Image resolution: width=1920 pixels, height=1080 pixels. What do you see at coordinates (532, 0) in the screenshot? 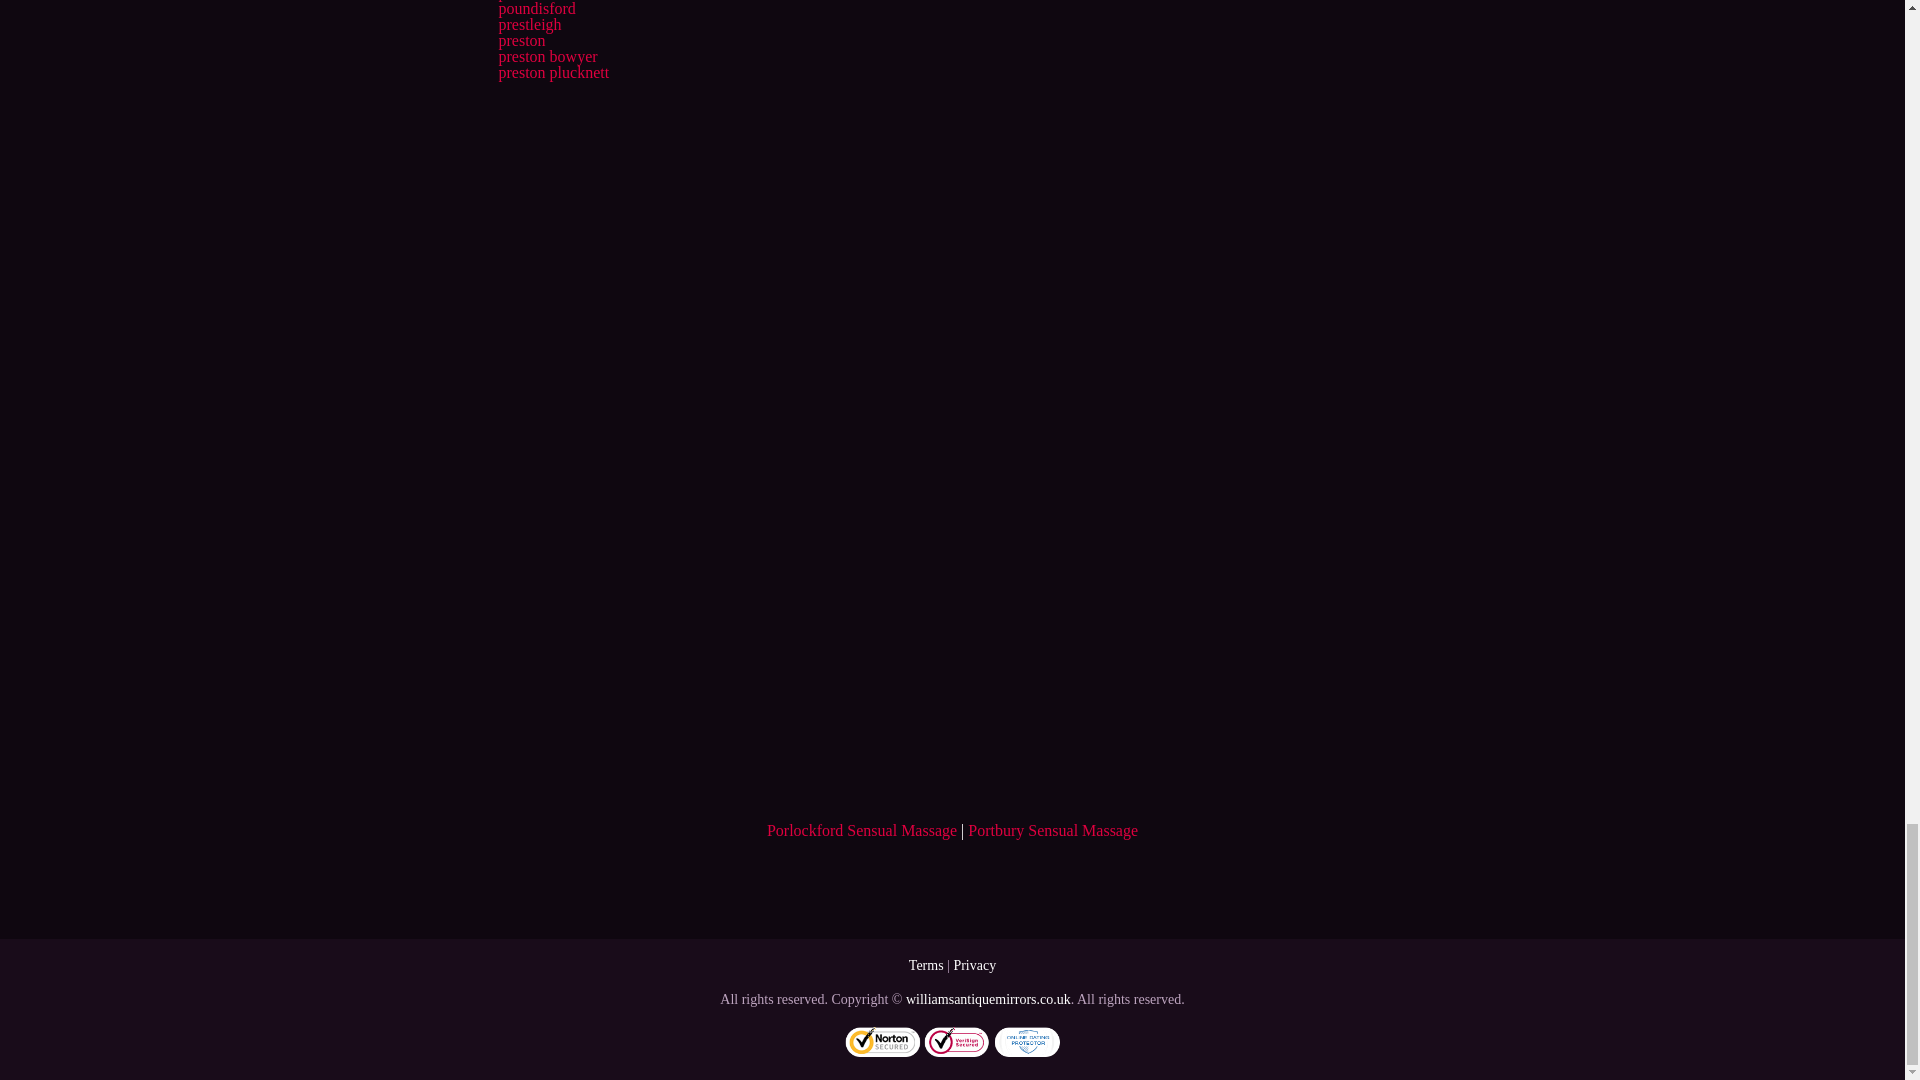
I see `potters hill` at bounding box center [532, 0].